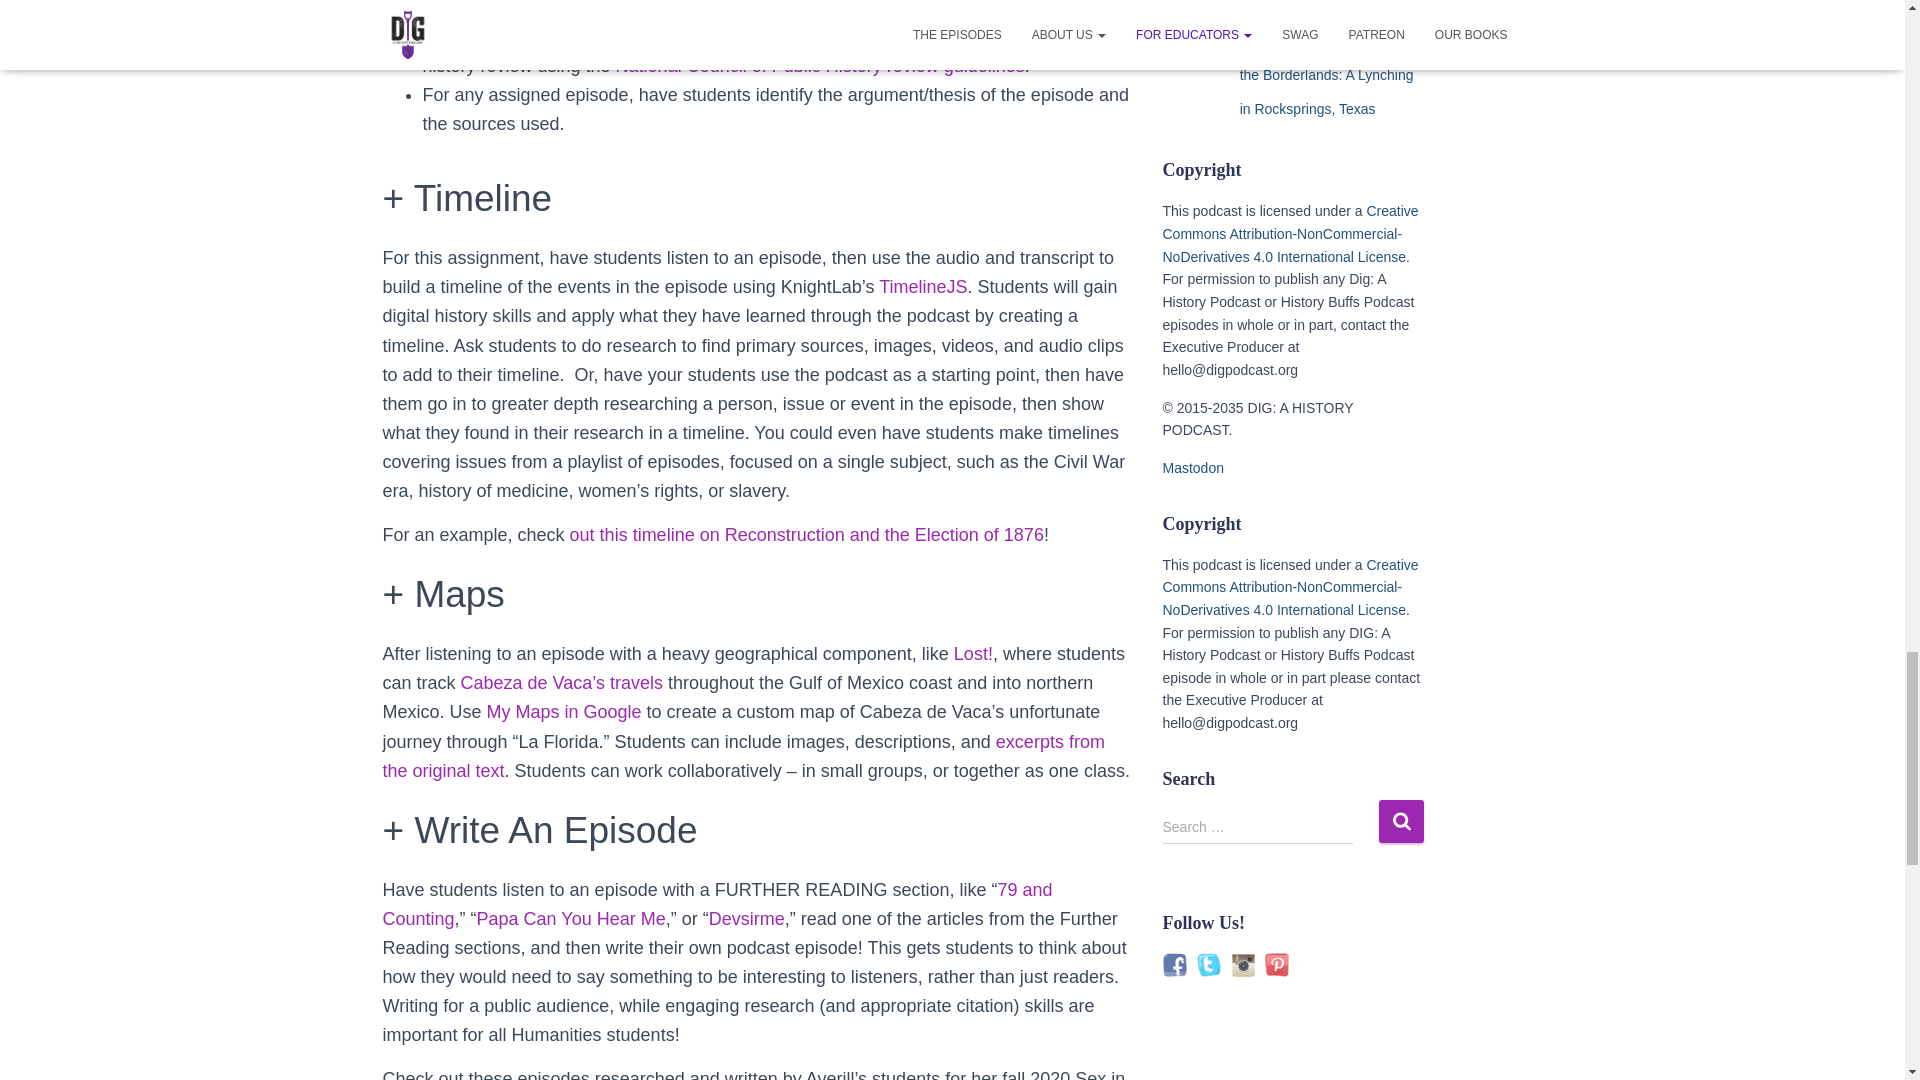  I want to click on out this timeline on Reconstruction and the Election of , so click(787, 534).